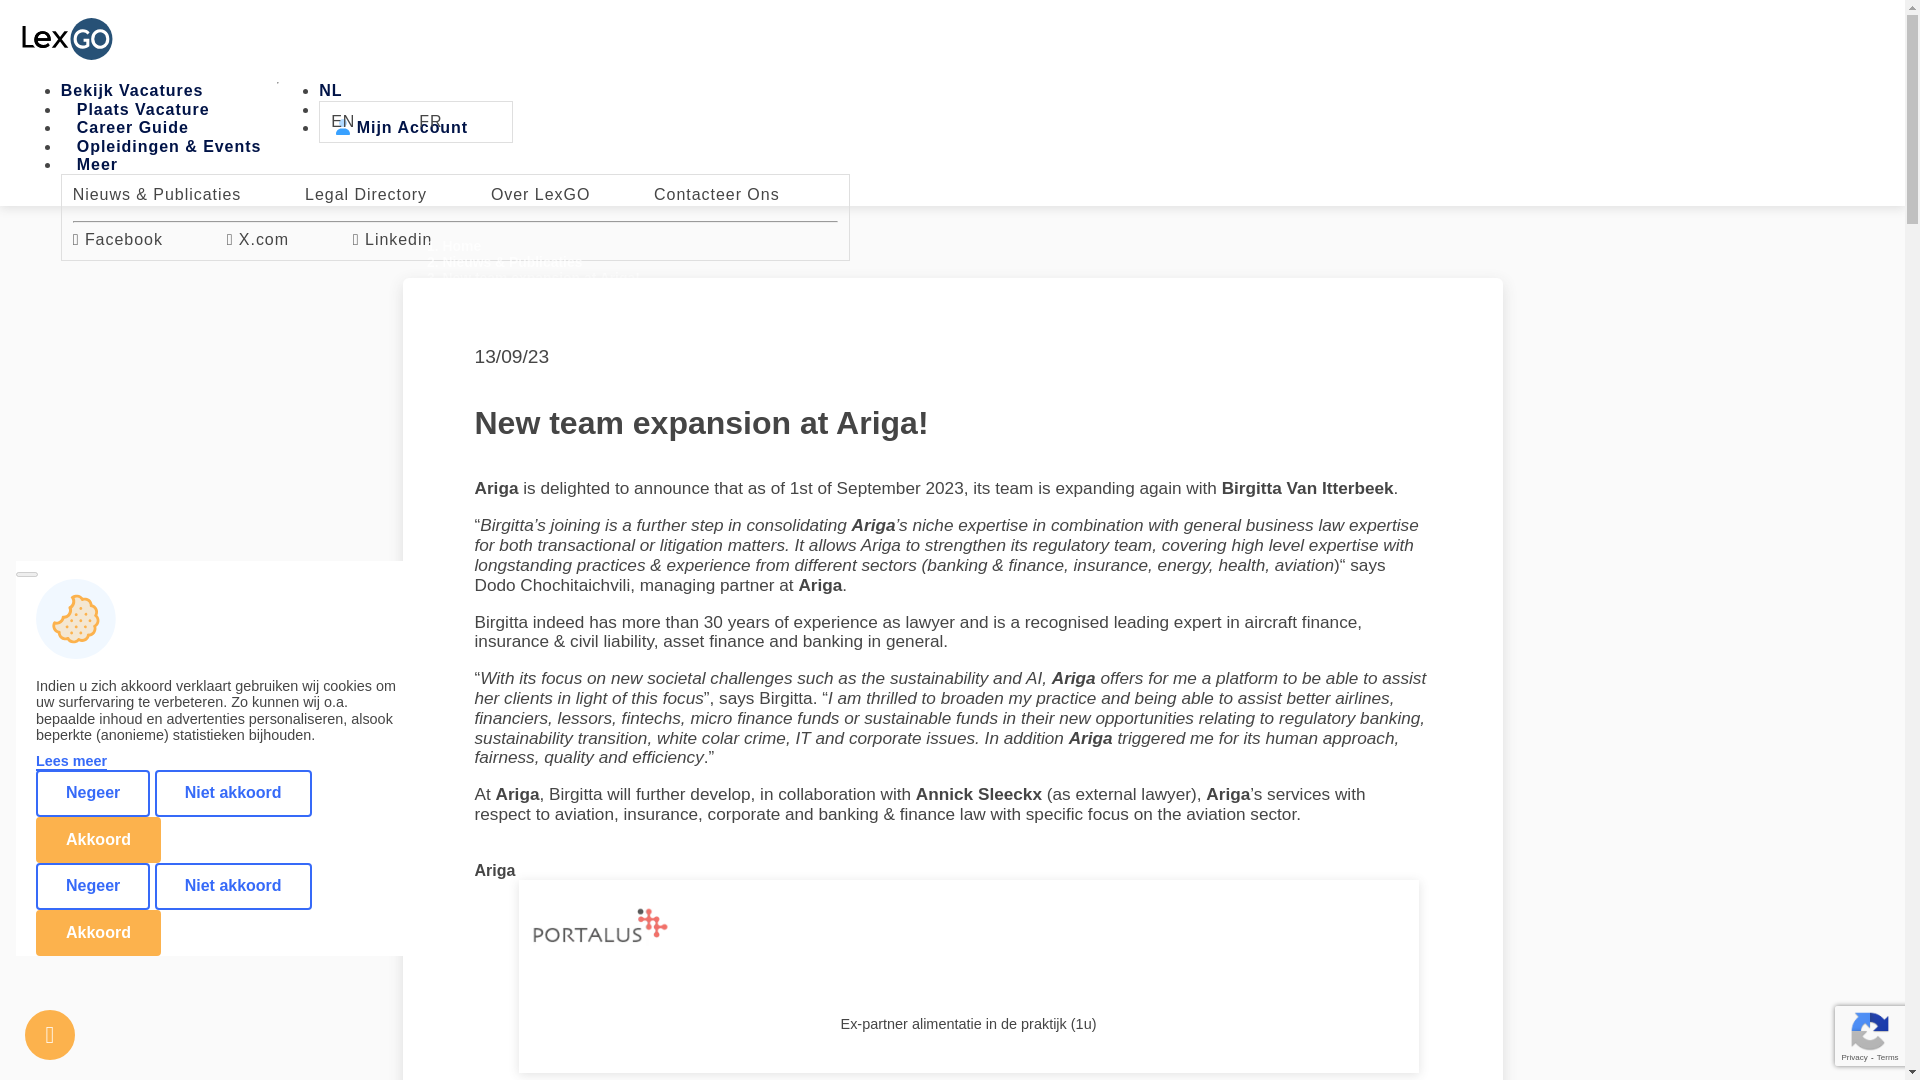 The width and height of the screenshot is (1920, 1080). Describe the element at coordinates (142, 112) in the screenshot. I see `Plaats Vacature` at that location.